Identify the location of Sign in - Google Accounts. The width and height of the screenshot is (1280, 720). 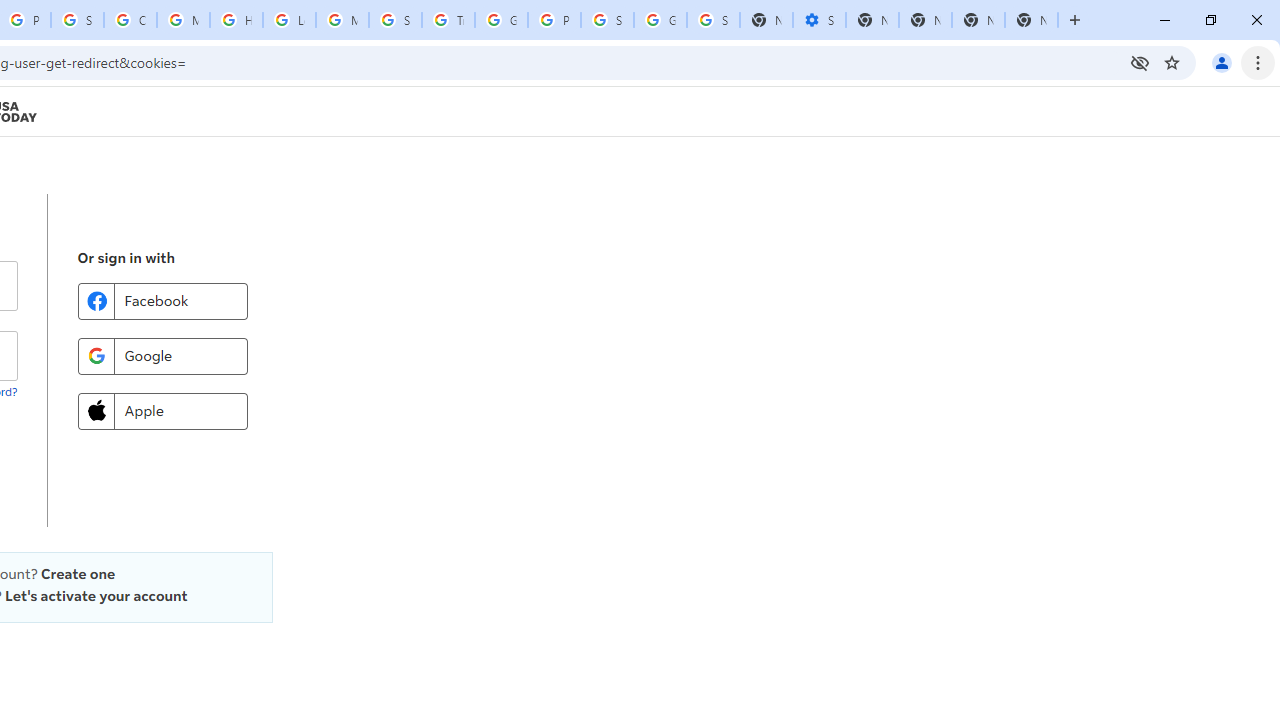
(607, 20).